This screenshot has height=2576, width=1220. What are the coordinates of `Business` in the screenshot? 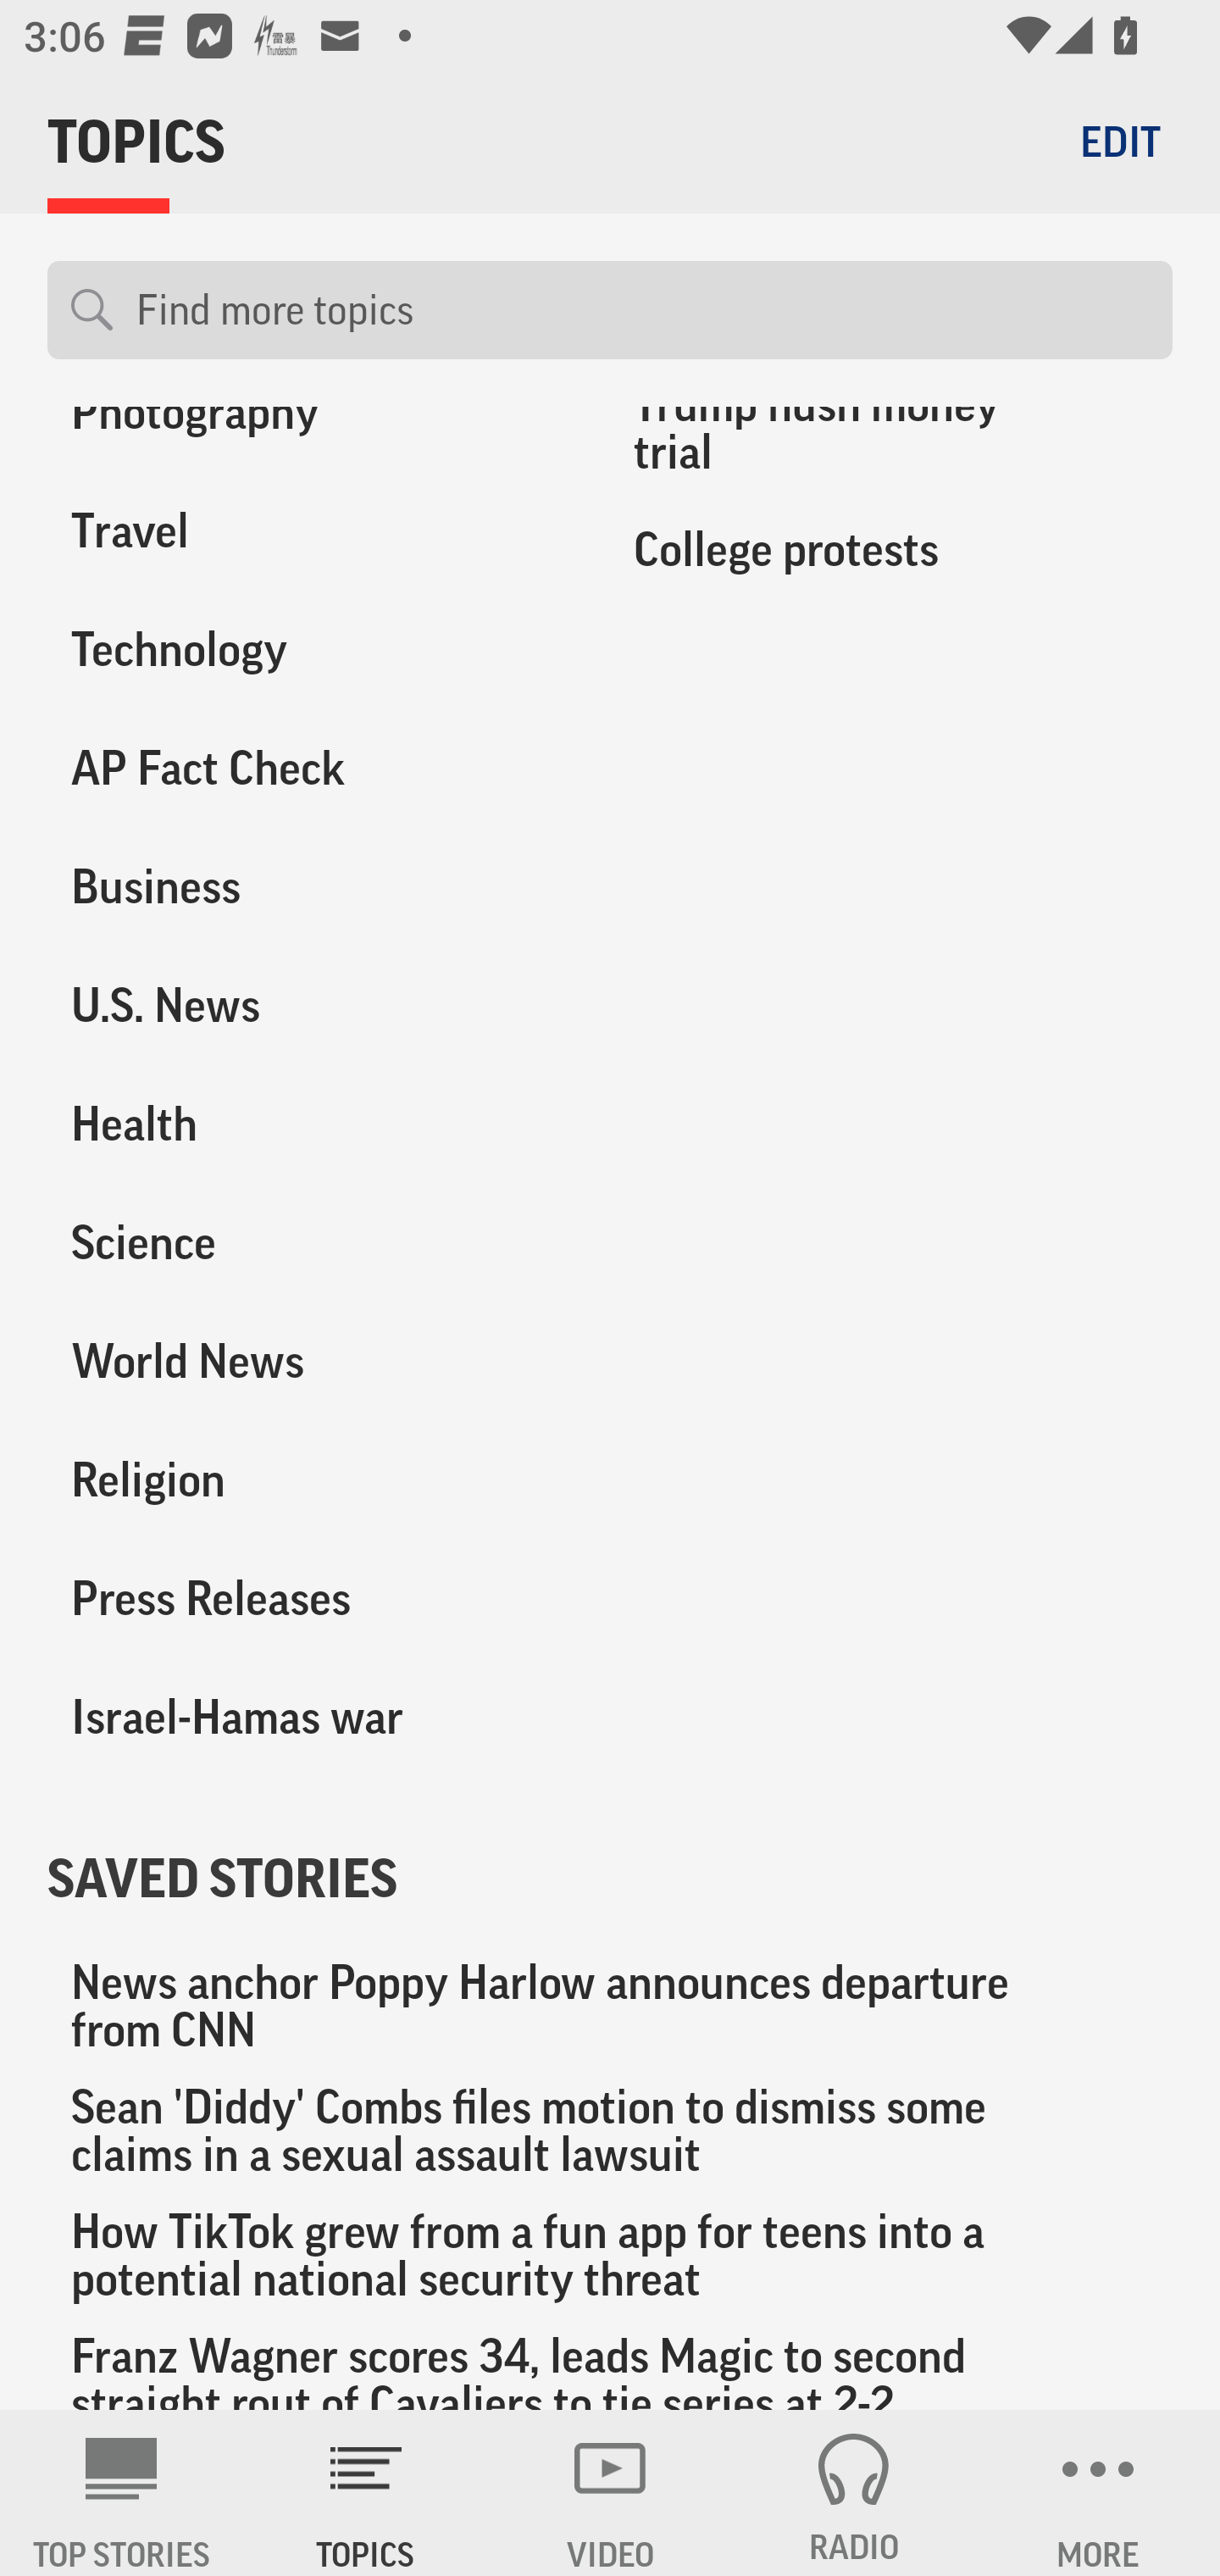 It's located at (305, 885).